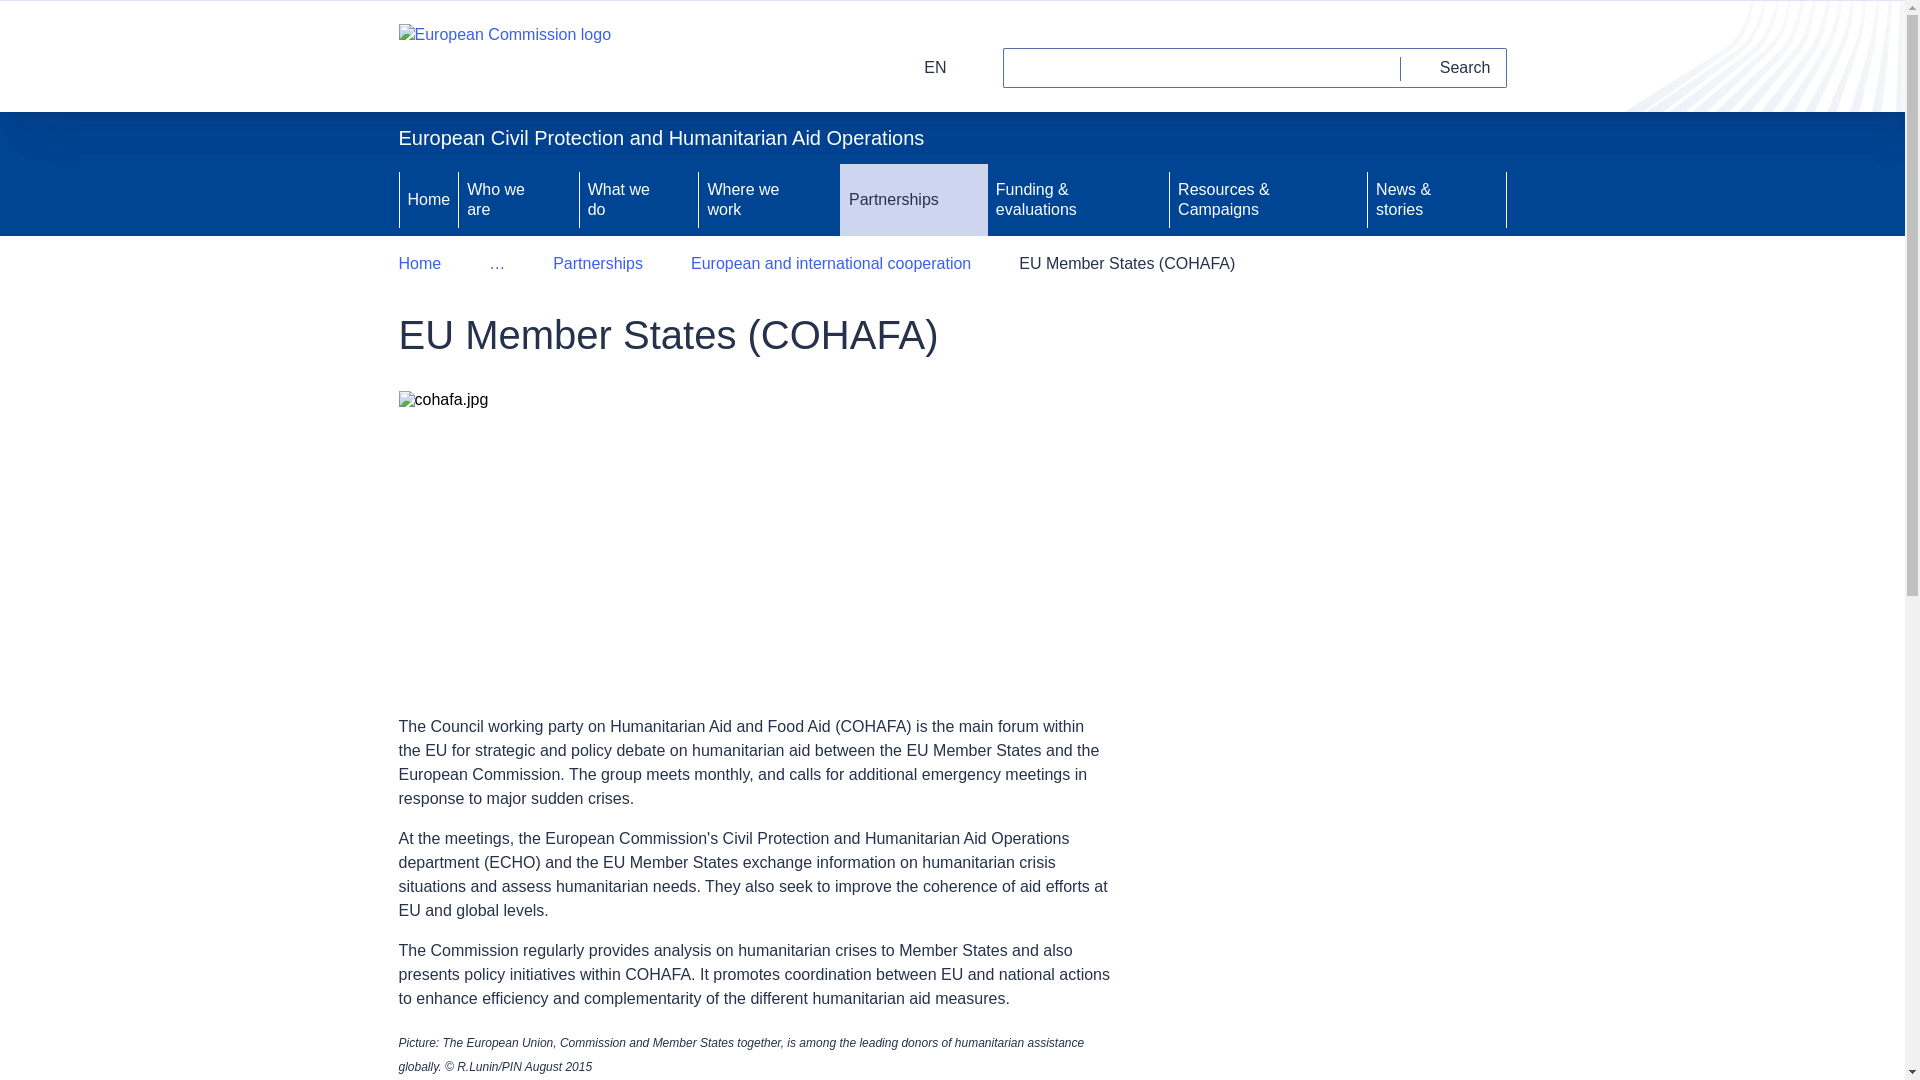 This screenshot has width=1920, height=1080. Describe the element at coordinates (616, 200) in the screenshot. I see `What we do` at that location.